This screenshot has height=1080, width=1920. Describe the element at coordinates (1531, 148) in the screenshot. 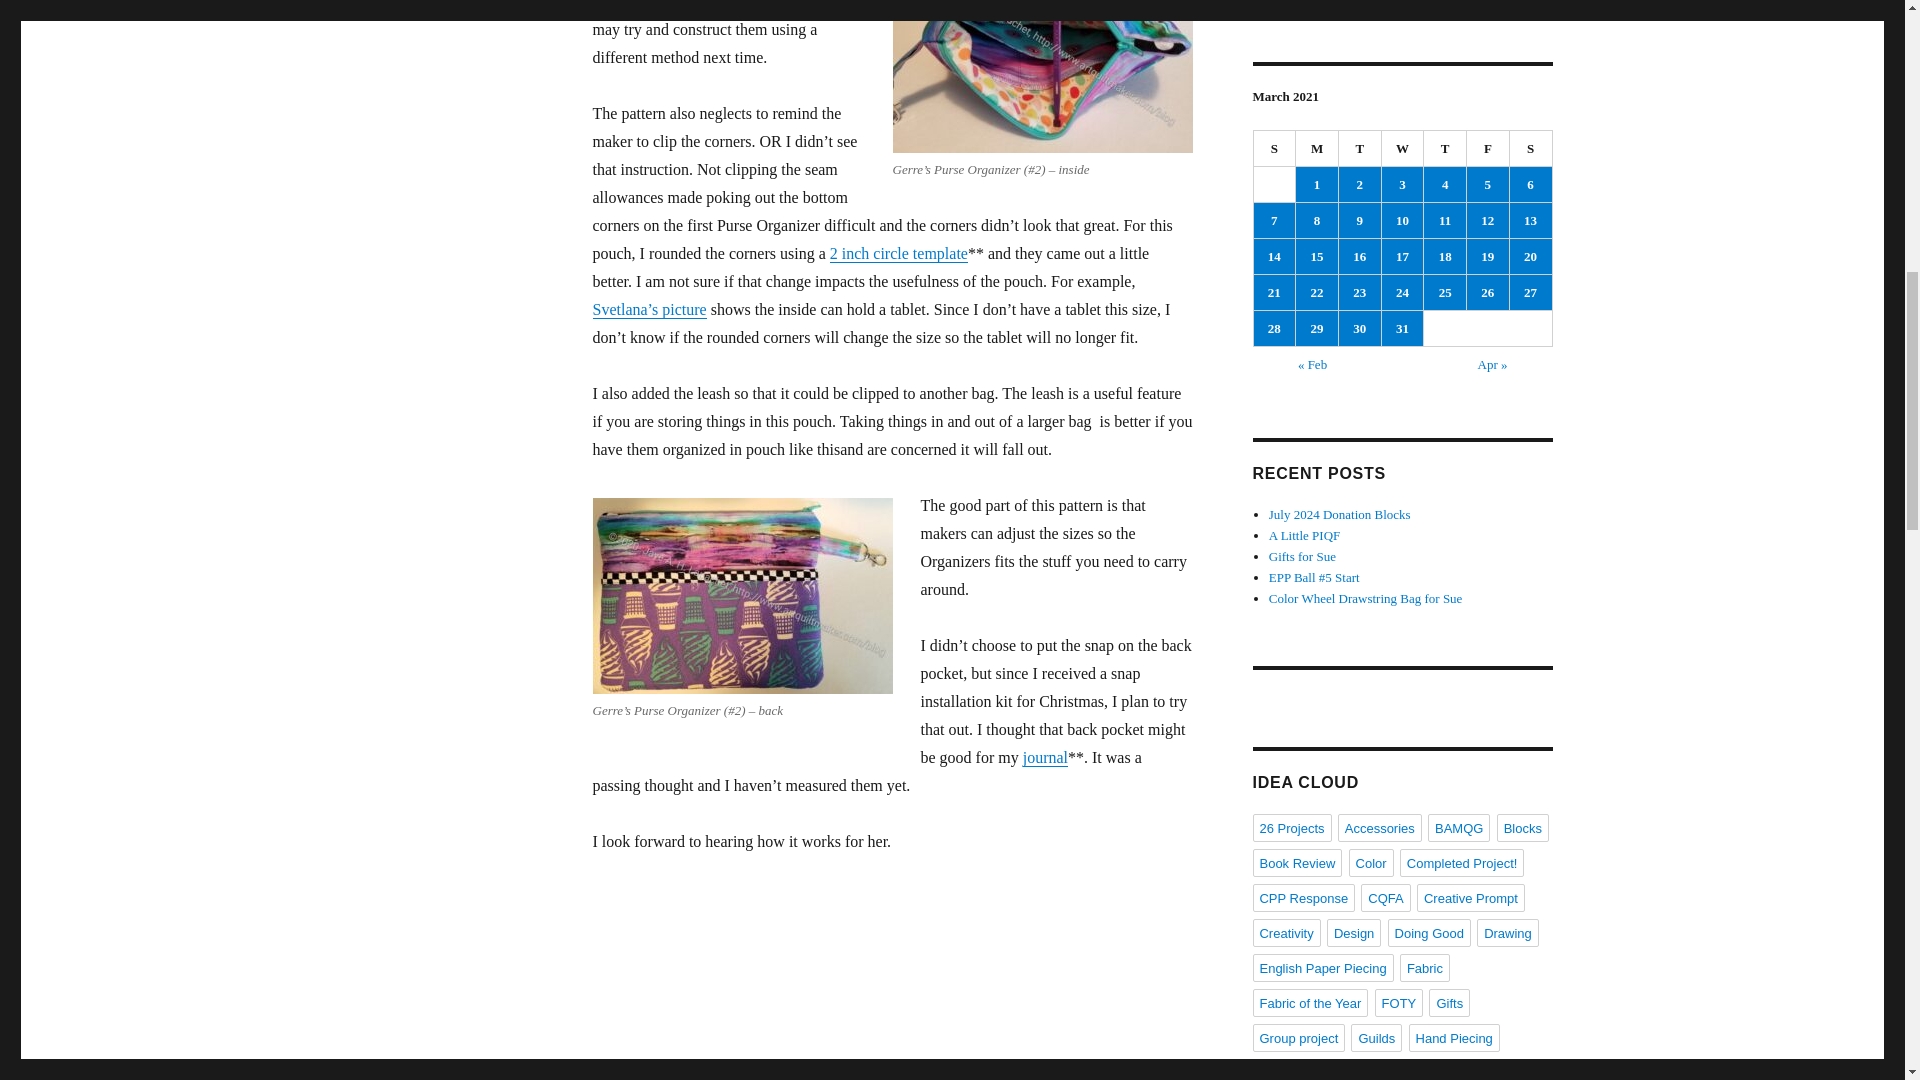

I see `Saturday` at that location.